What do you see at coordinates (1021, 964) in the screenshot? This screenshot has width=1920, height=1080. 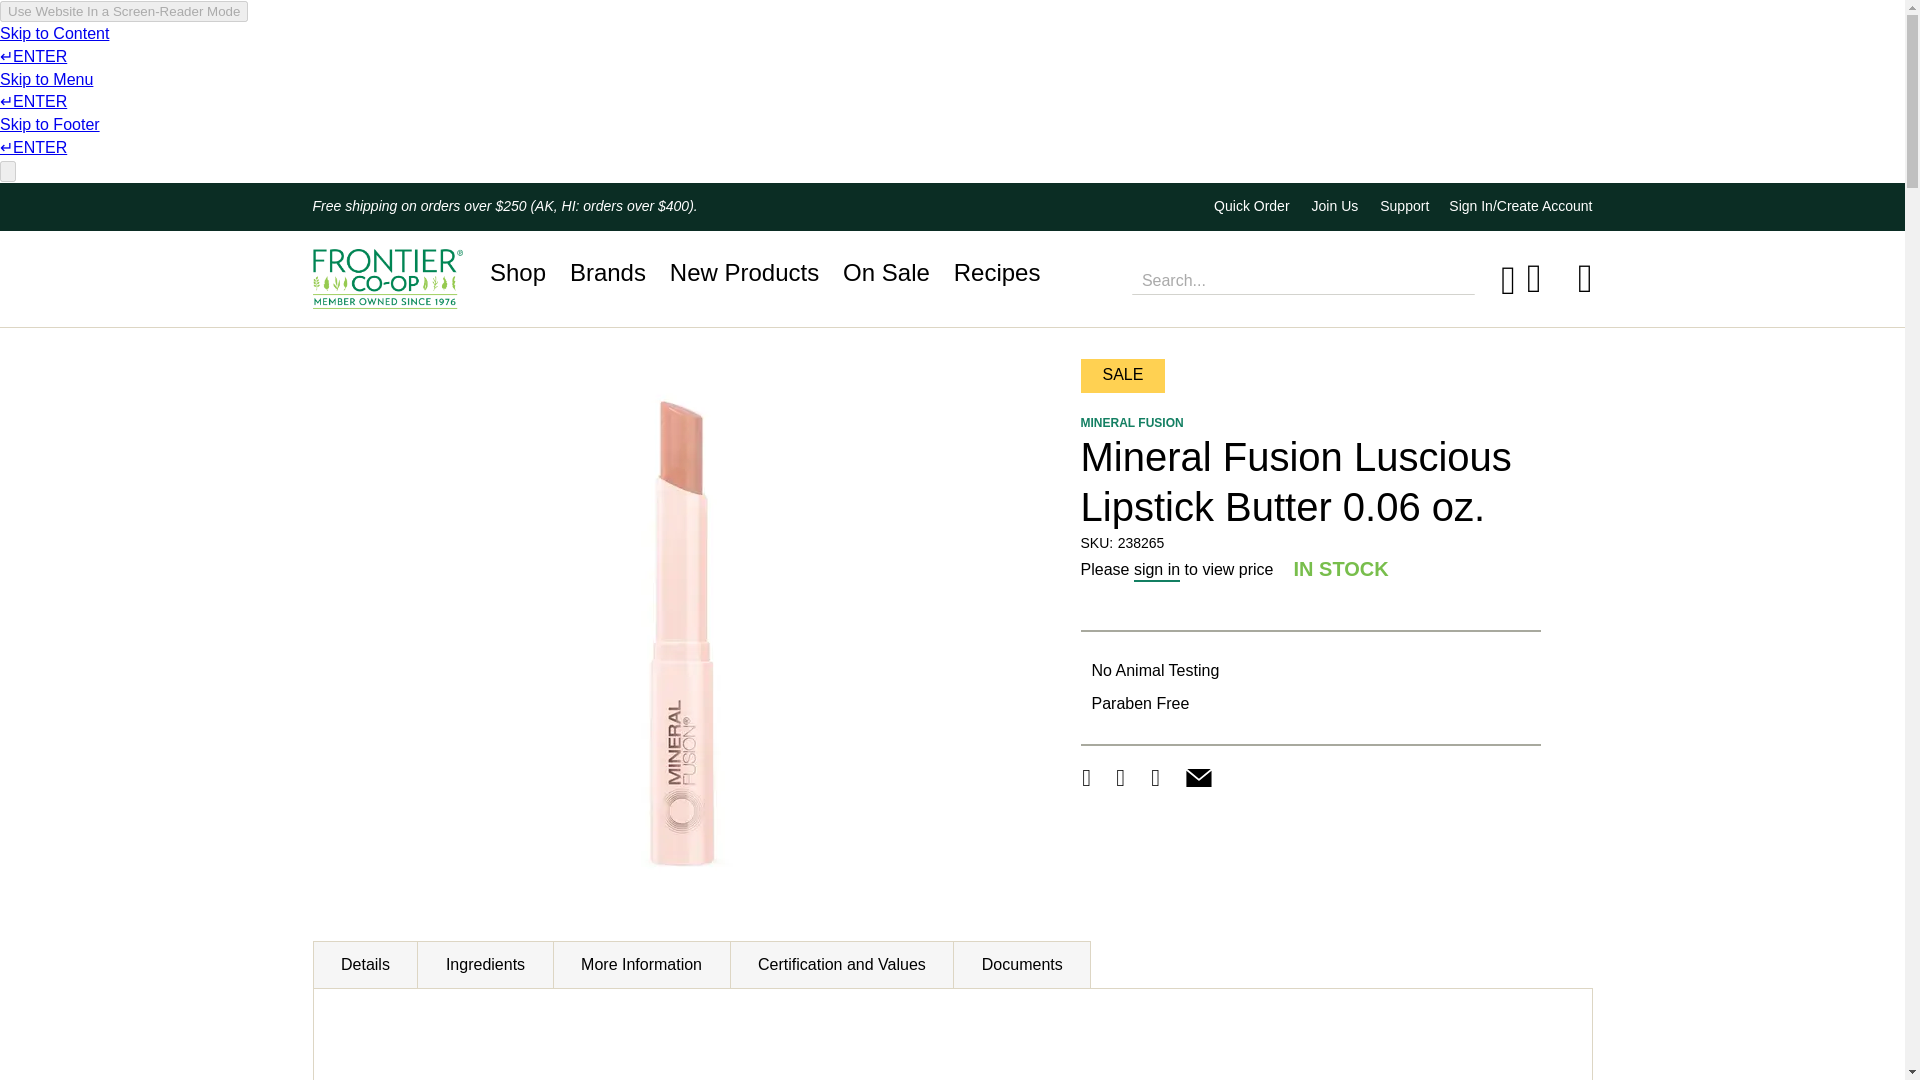 I see `Documents` at bounding box center [1021, 964].